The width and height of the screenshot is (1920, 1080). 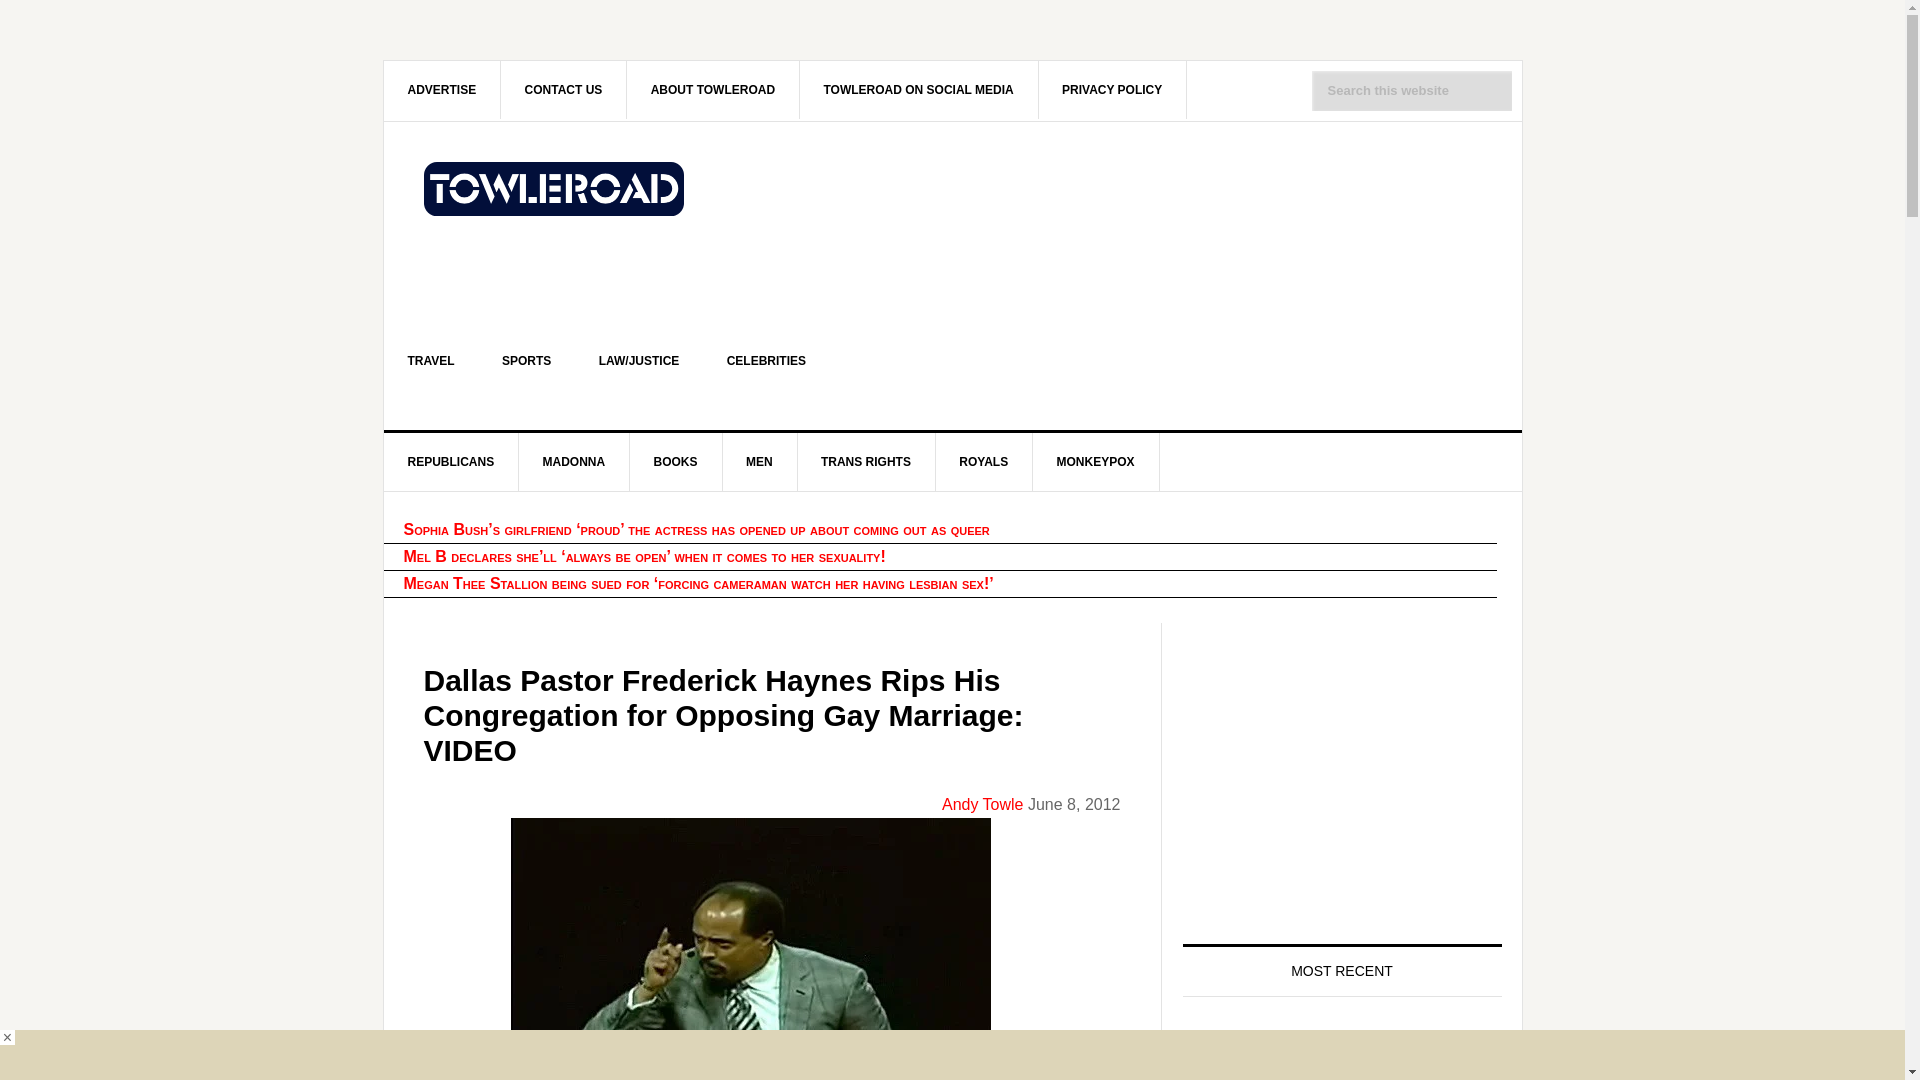 I want to click on ADVERTISE, so click(x=442, y=89).